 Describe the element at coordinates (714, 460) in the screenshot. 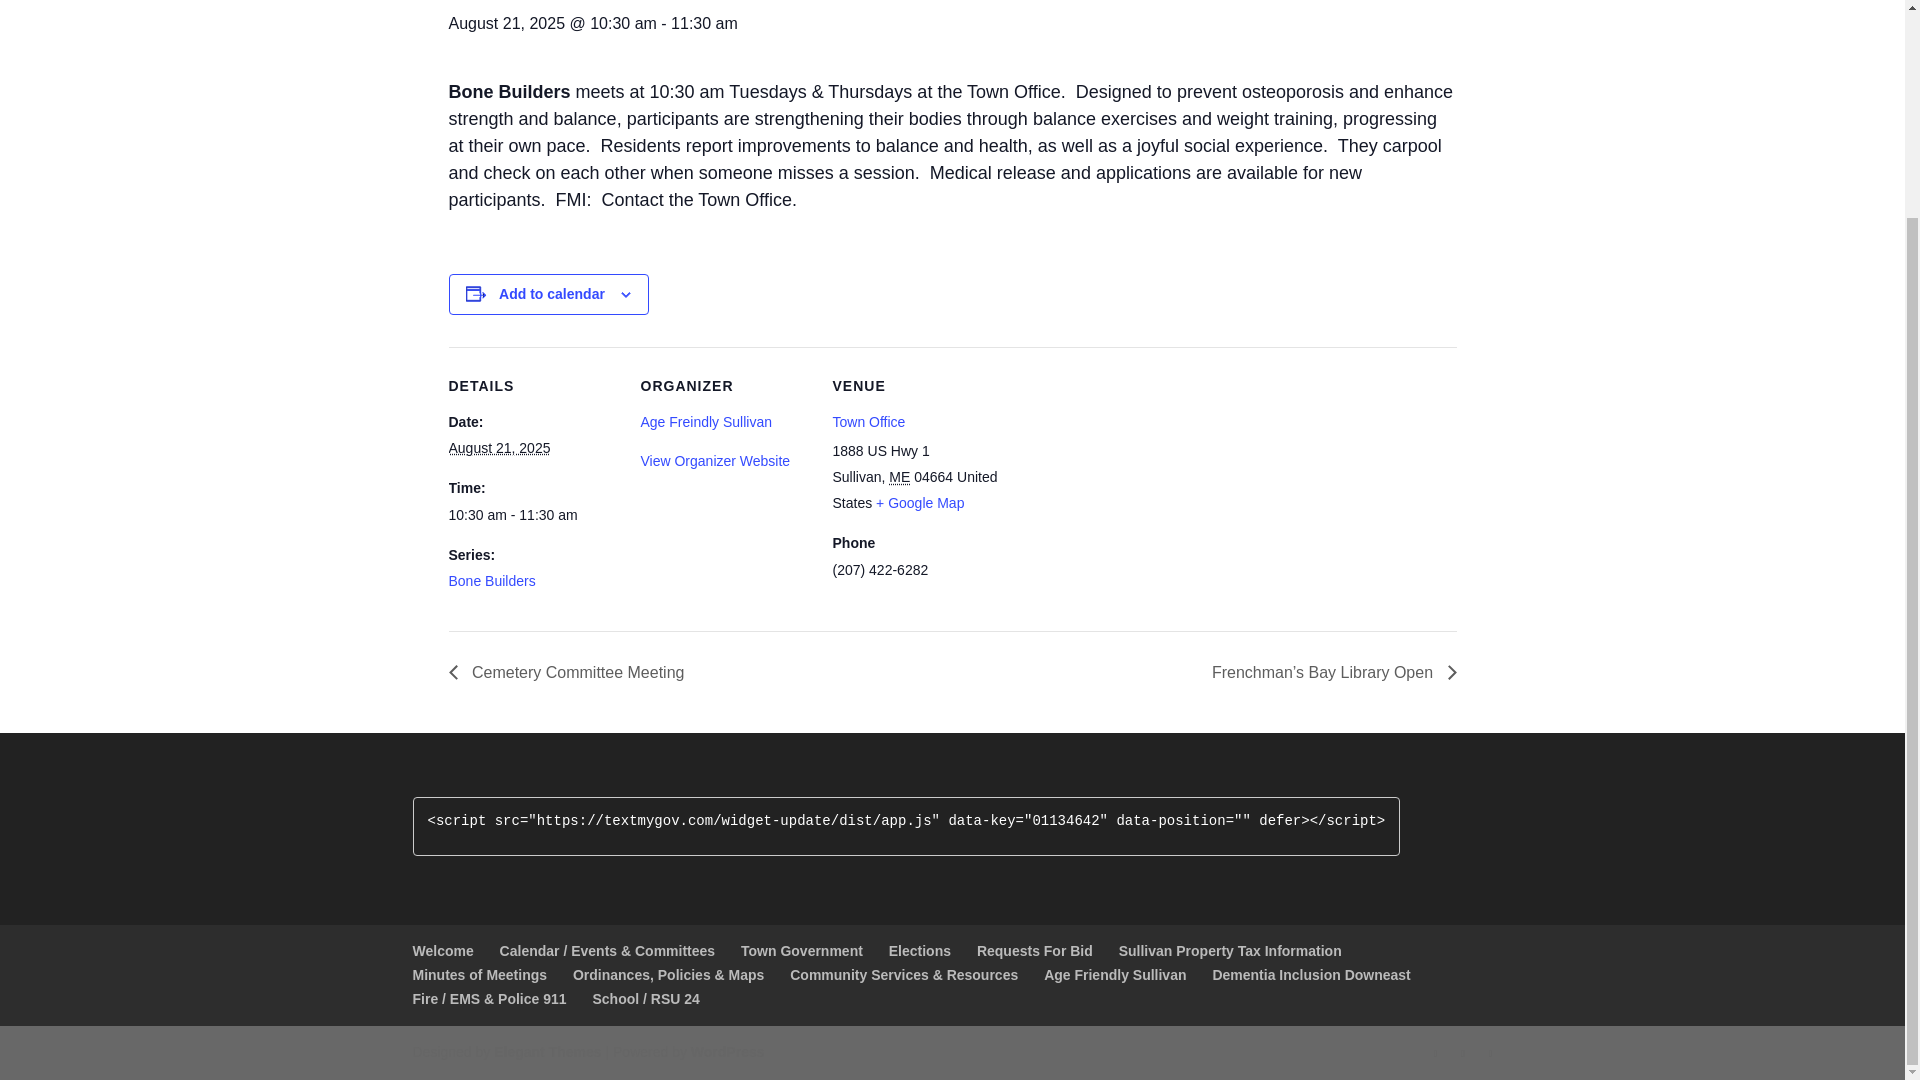

I see `View Organizer Website` at that location.